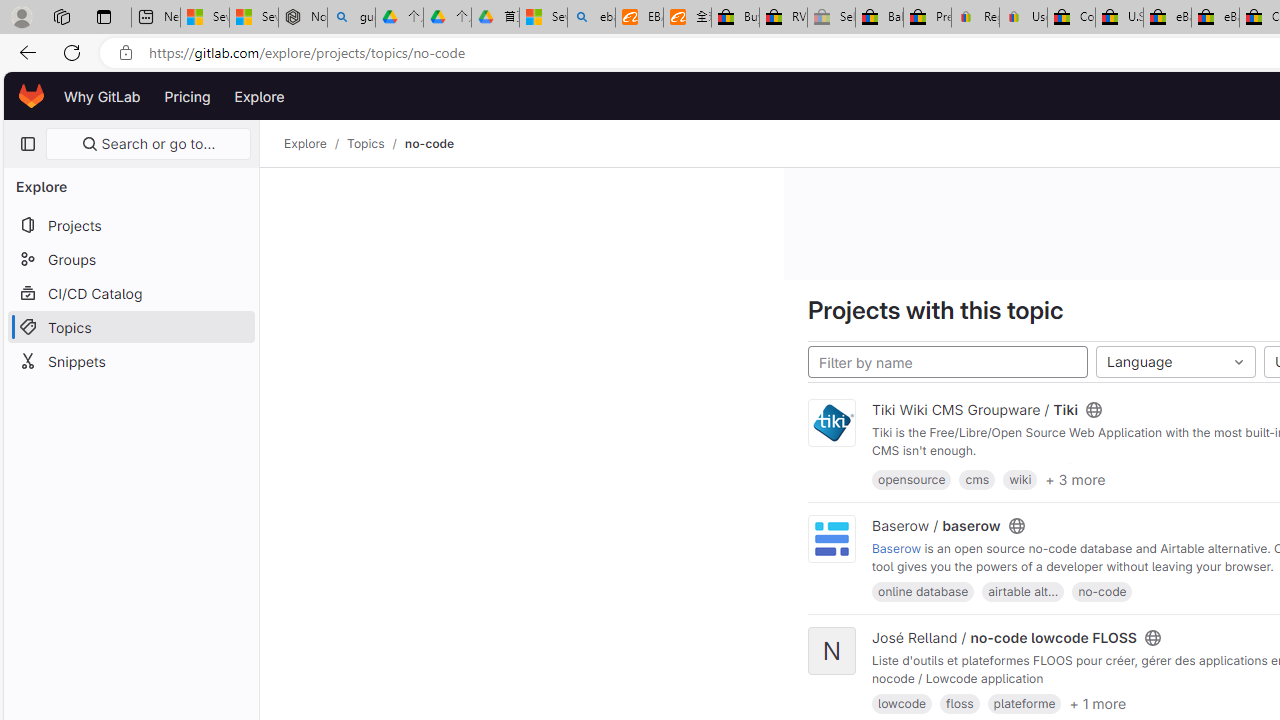 This screenshot has width=1280, height=720. What do you see at coordinates (1071, 18) in the screenshot?
I see `Consumer Health Data Privacy Policy - eBay Inc.` at bounding box center [1071, 18].